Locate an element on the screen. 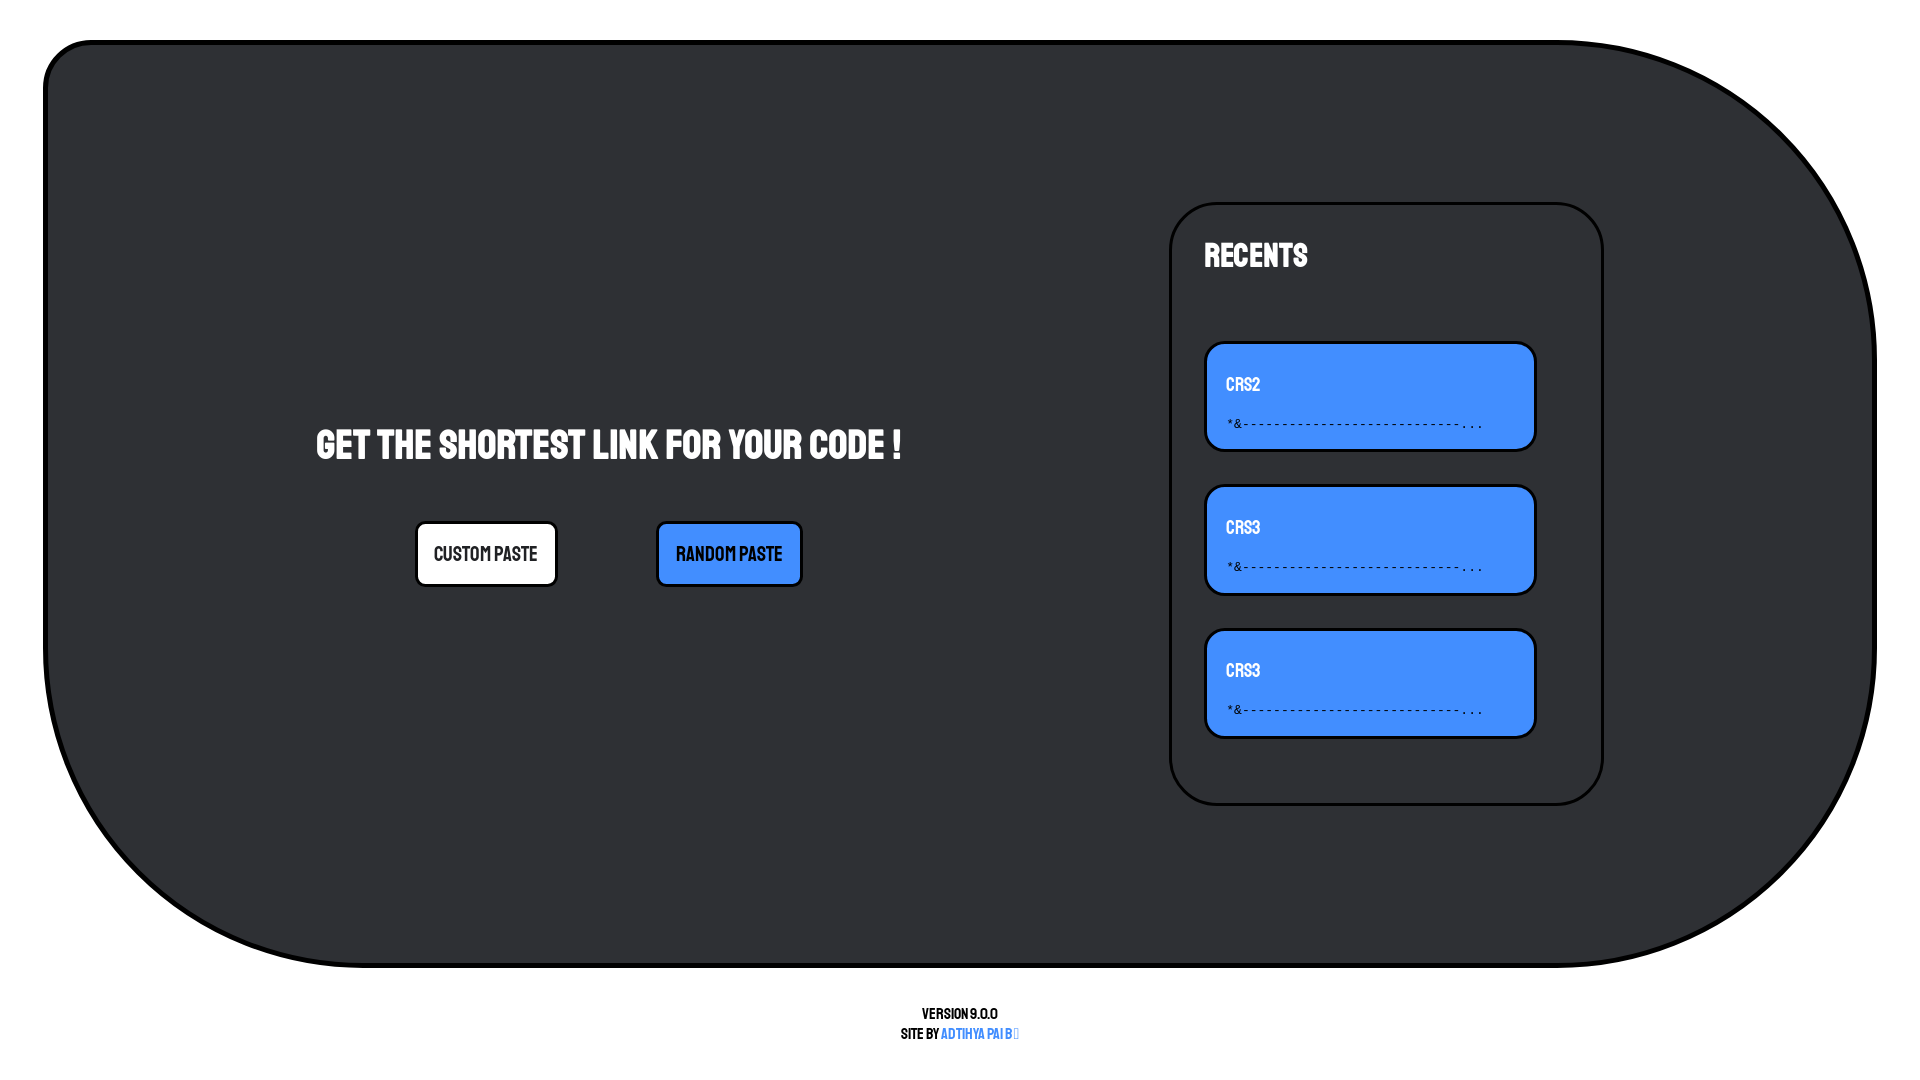 Image resolution: width=1920 pixels, height=1080 pixels. Random paste is located at coordinates (729, 554).